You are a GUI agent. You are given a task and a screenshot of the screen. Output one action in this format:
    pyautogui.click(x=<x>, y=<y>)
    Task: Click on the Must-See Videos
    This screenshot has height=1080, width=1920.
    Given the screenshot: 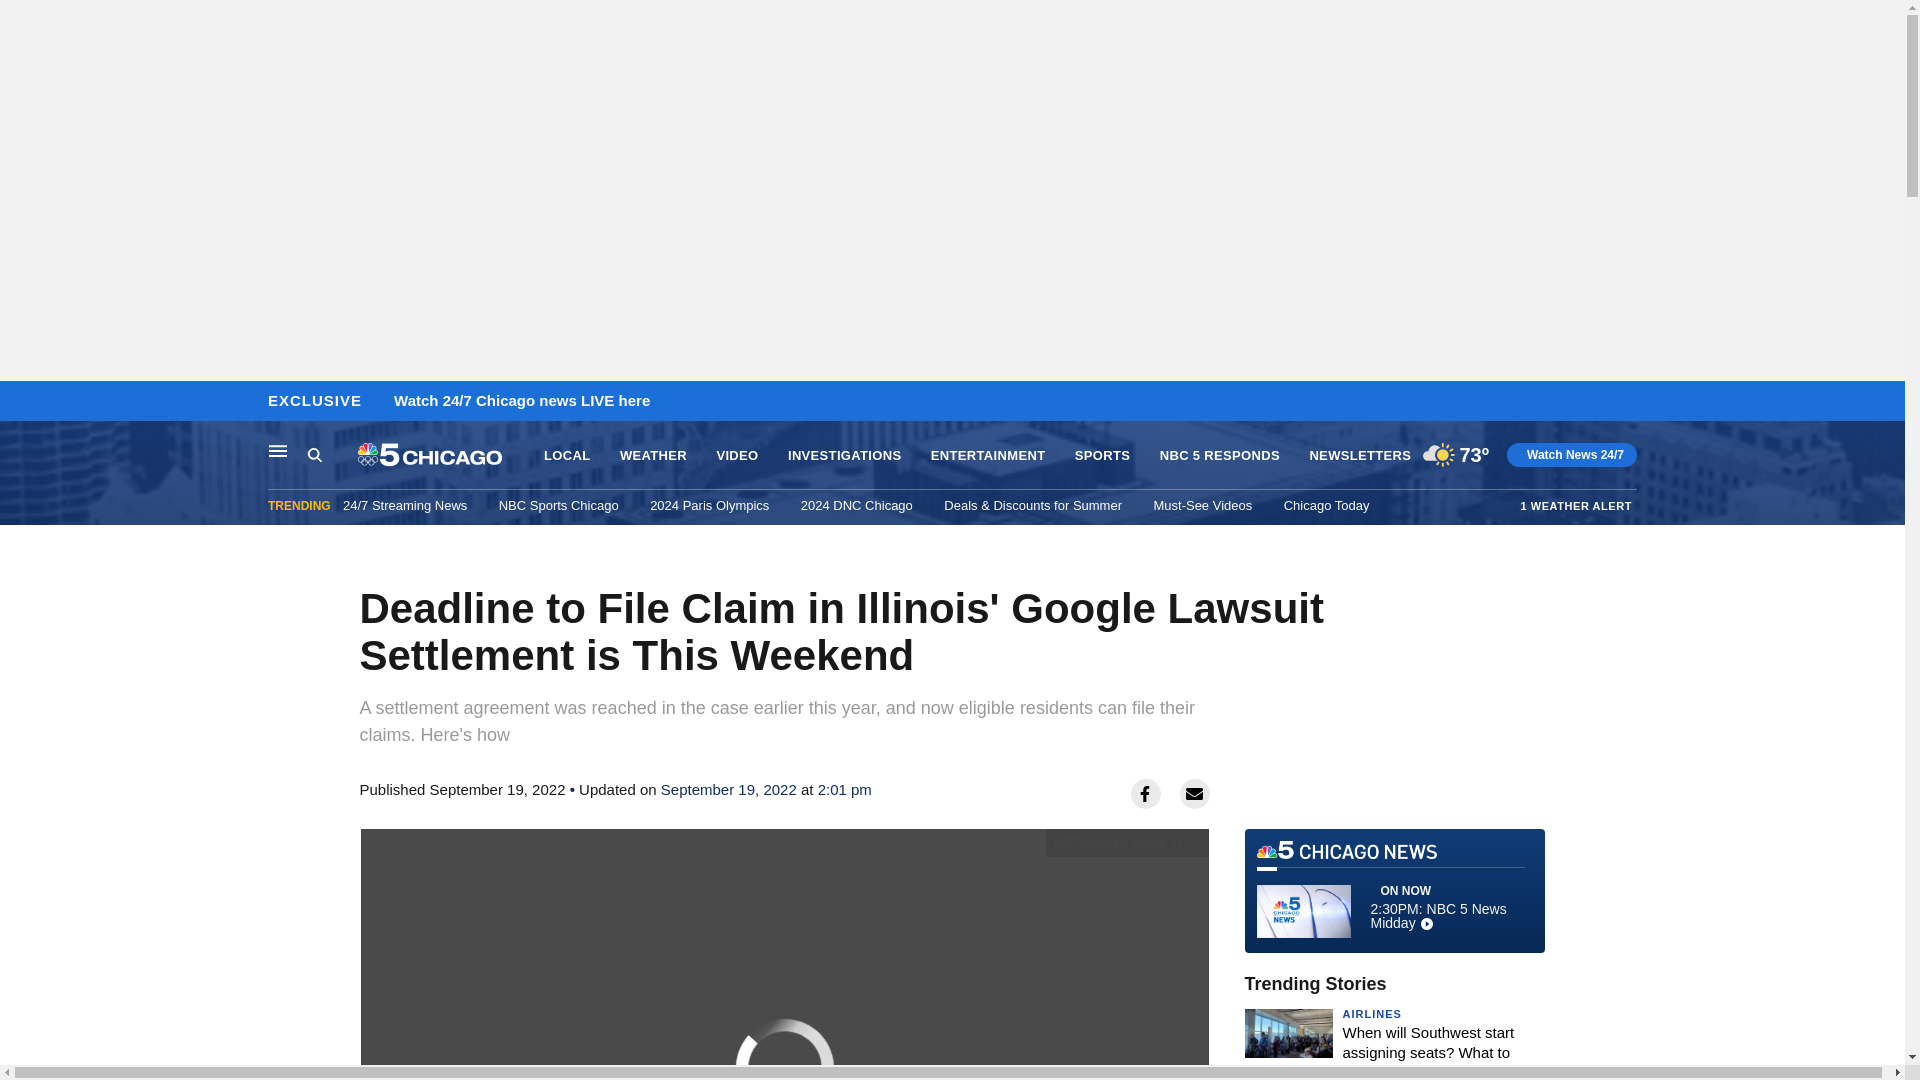 What is the action you would take?
    pyautogui.click(x=1202, y=505)
    